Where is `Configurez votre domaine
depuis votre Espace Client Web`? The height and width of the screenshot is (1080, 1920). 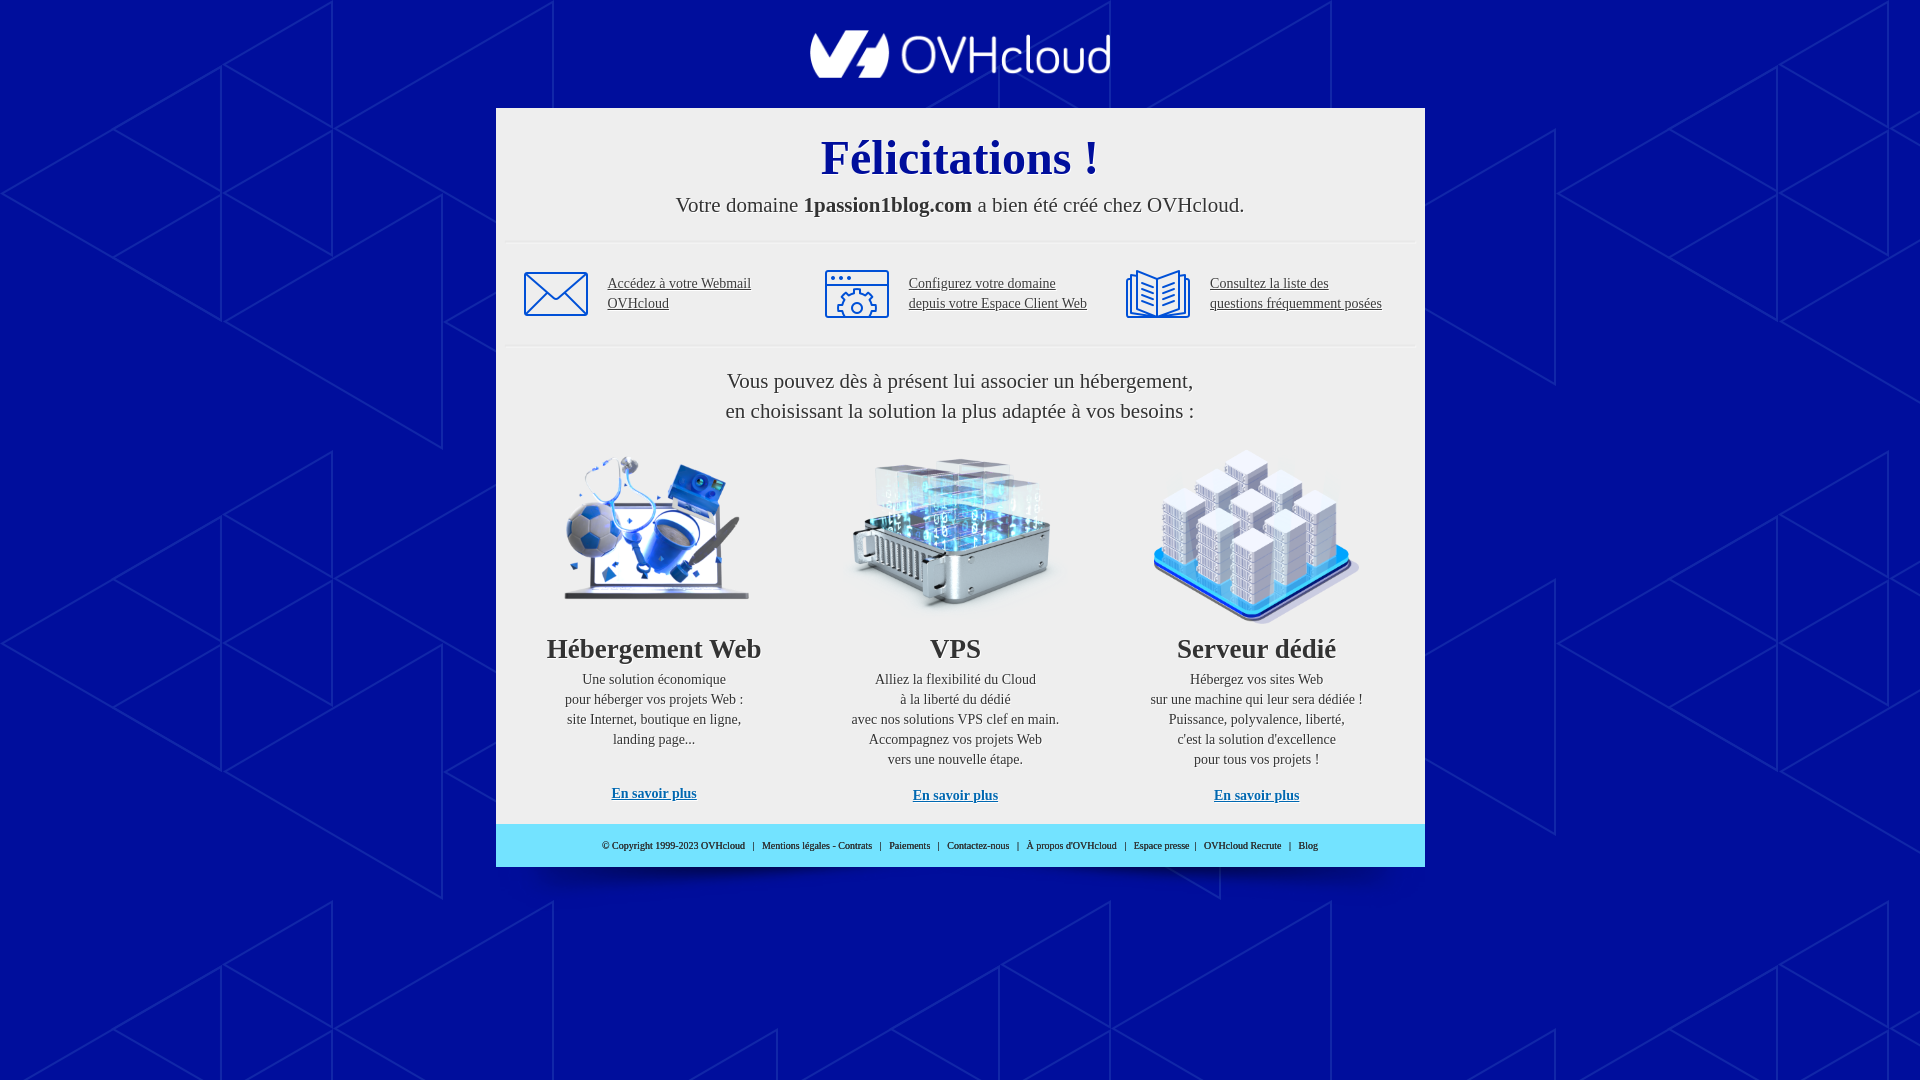 Configurez votre domaine
depuis votre Espace Client Web is located at coordinates (998, 294).